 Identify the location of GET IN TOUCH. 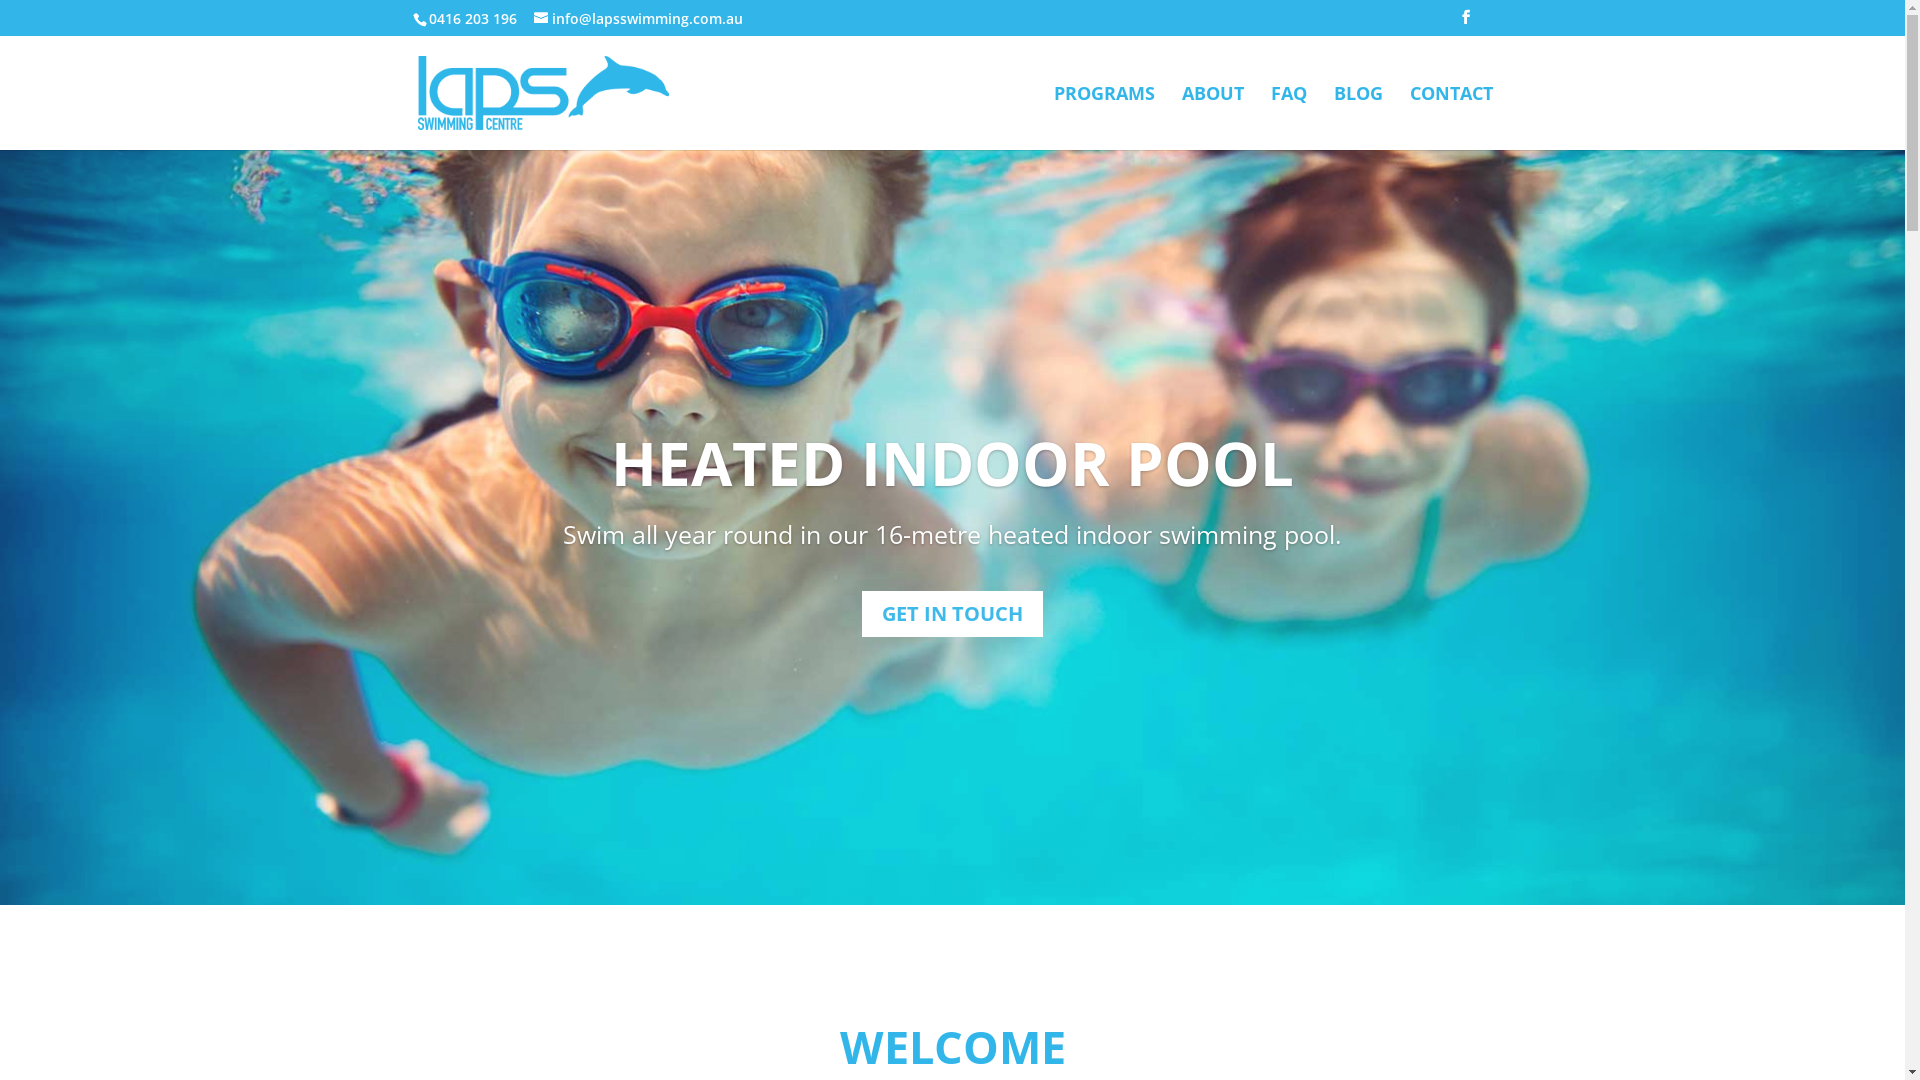
(952, 614).